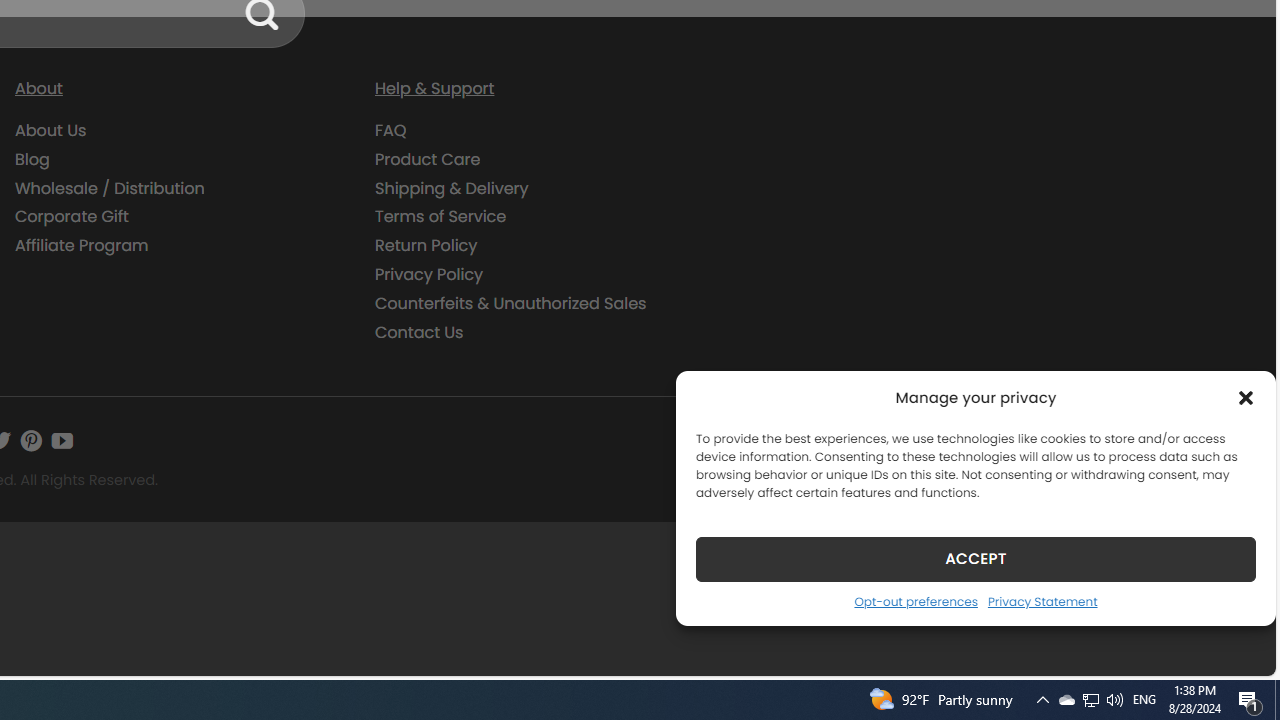 Image resolution: width=1280 pixels, height=720 pixels. Describe the element at coordinates (540, 131) in the screenshot. I see `FAQ` at that location.